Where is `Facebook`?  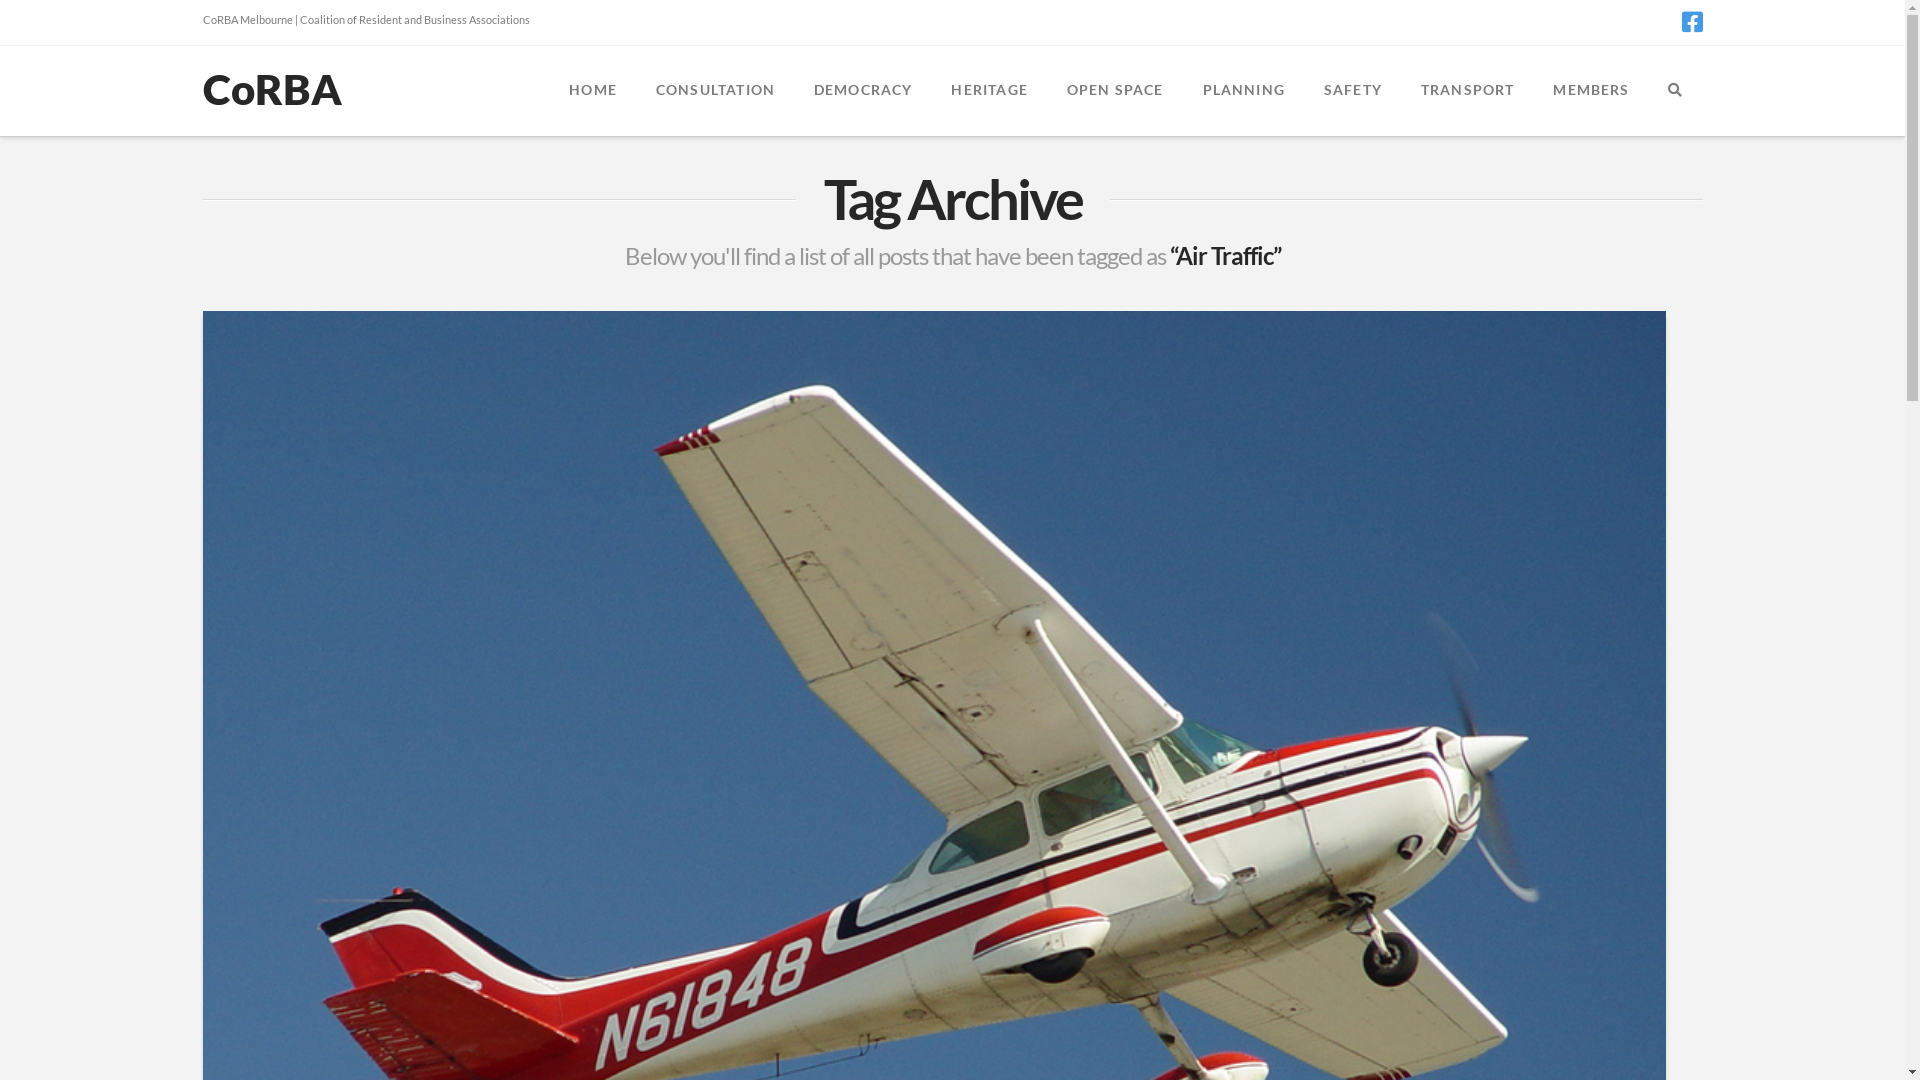 Facebook is located at coordinates (1692, 22).